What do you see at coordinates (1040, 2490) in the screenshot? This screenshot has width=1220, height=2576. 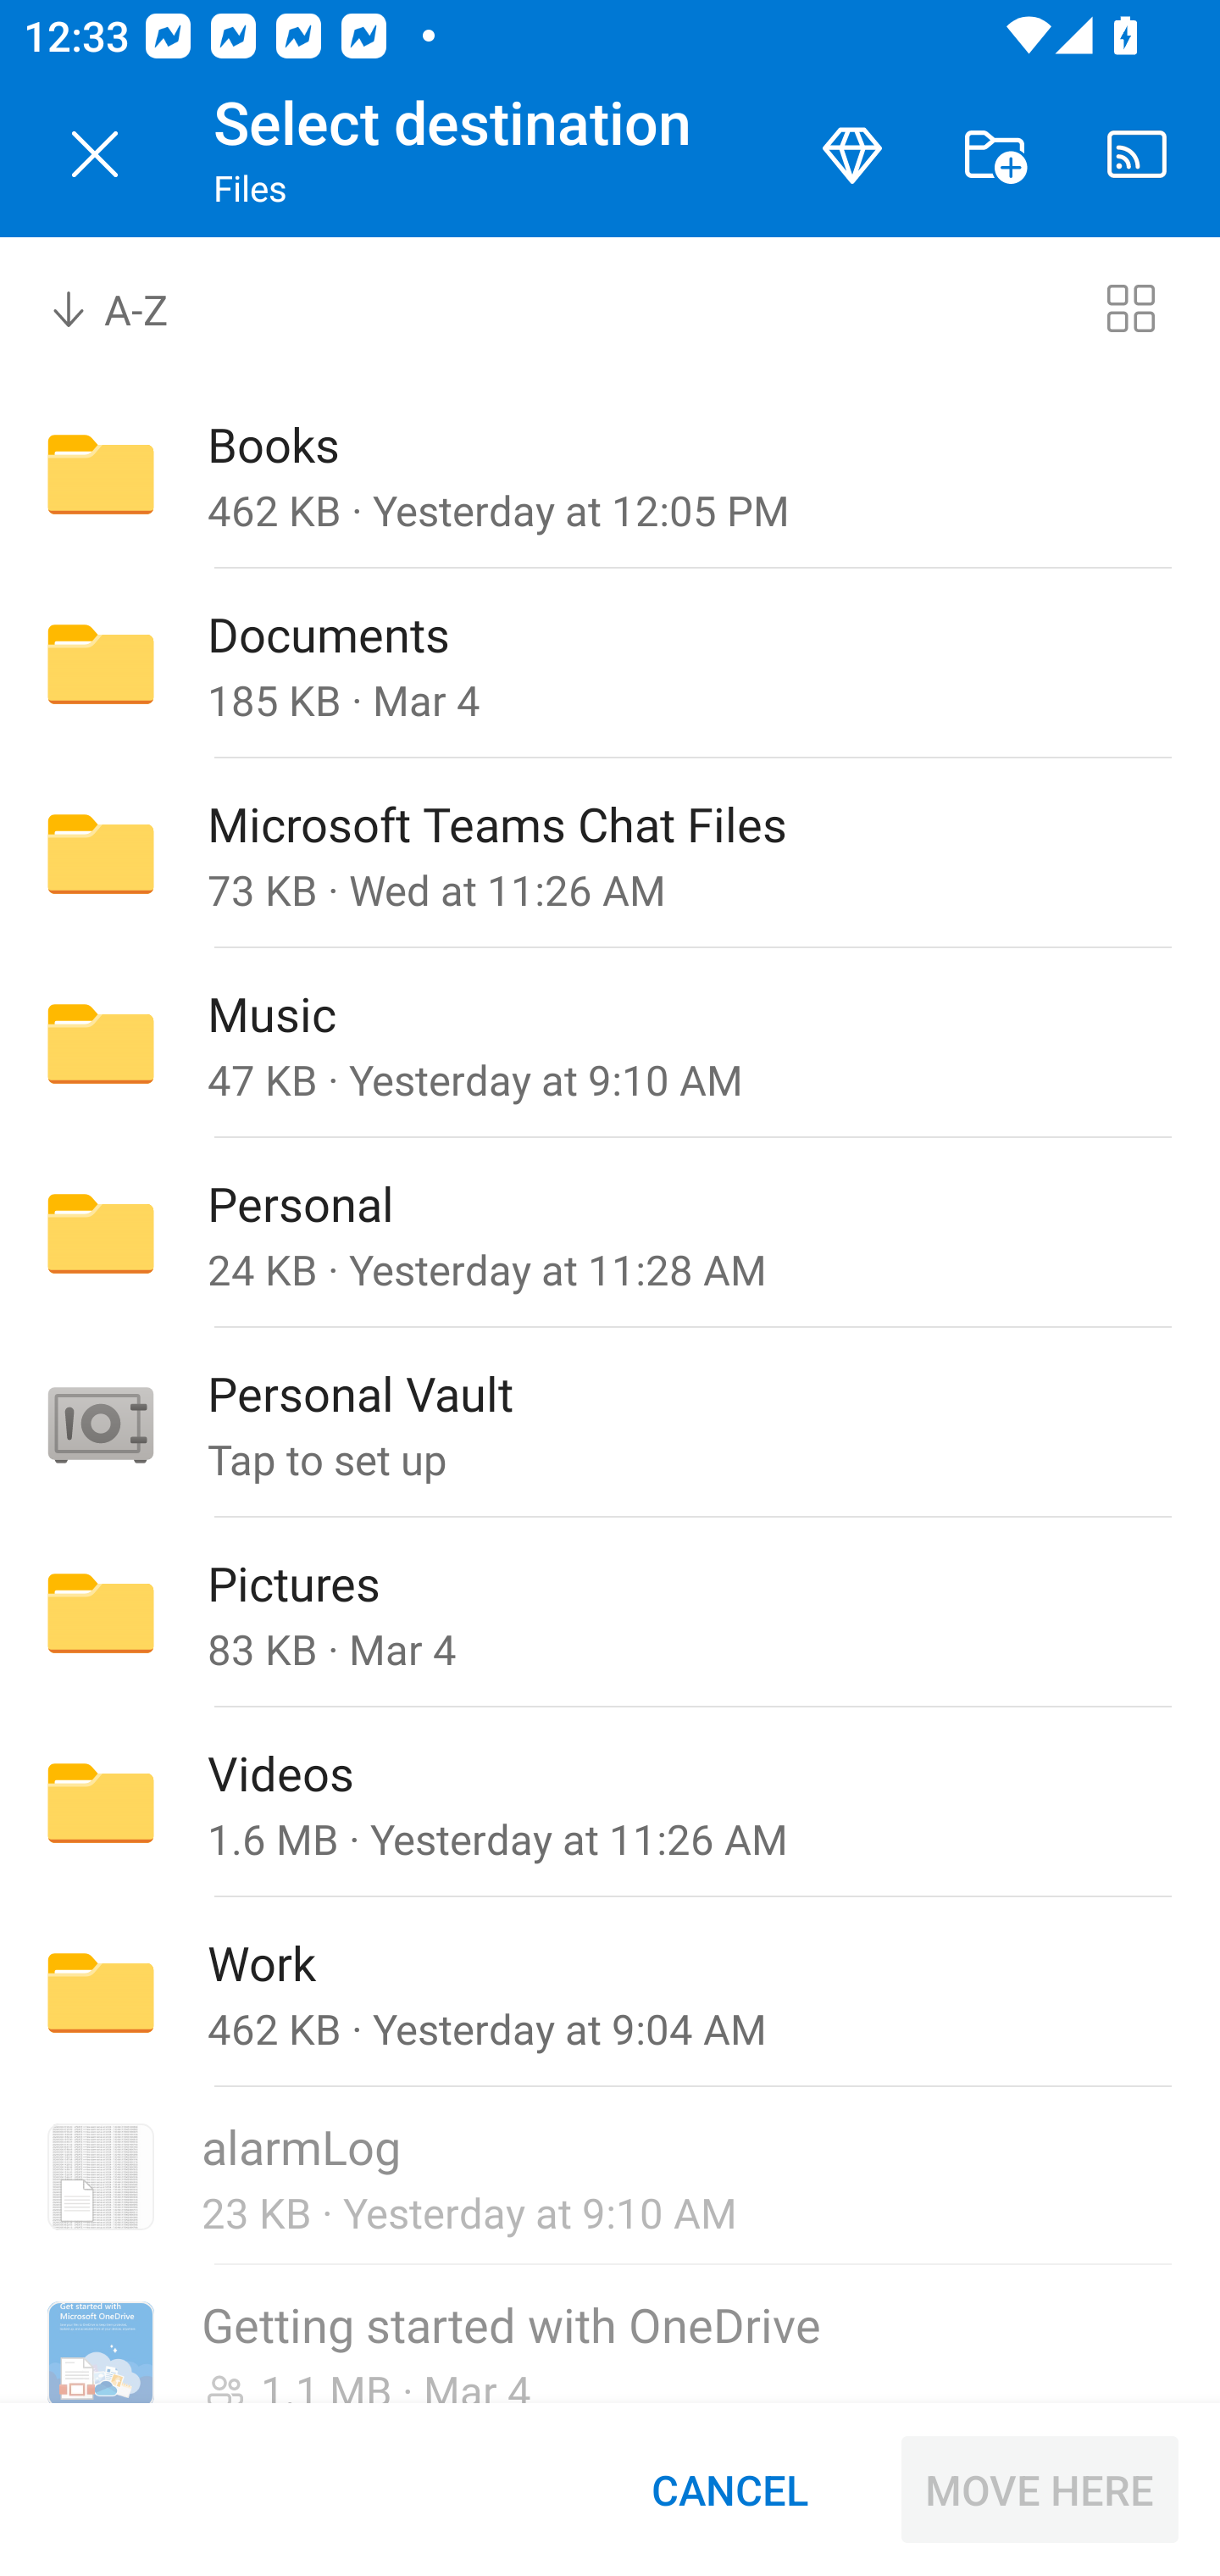 I see `MOVE HERE` at bounding box center [1040, 2490].